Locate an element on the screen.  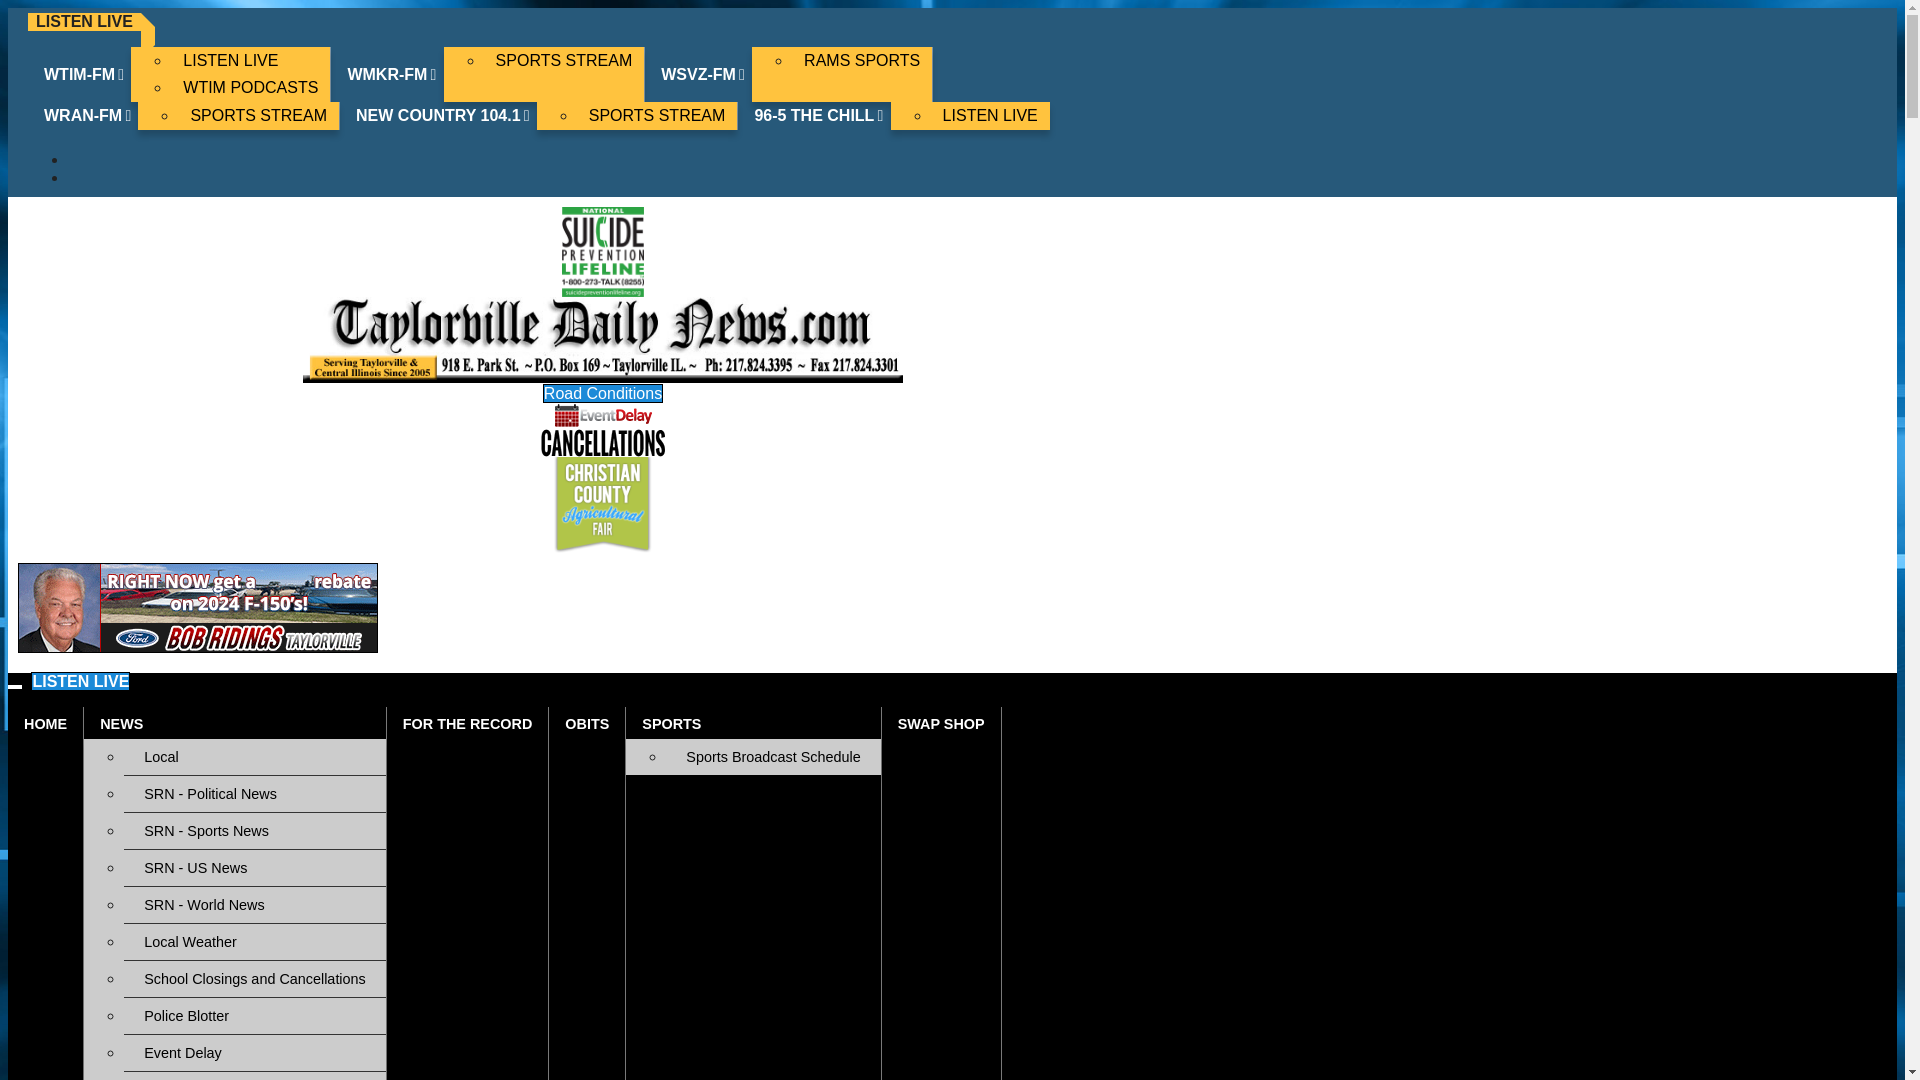
SRN - World News is located at coordinates (254, 904).